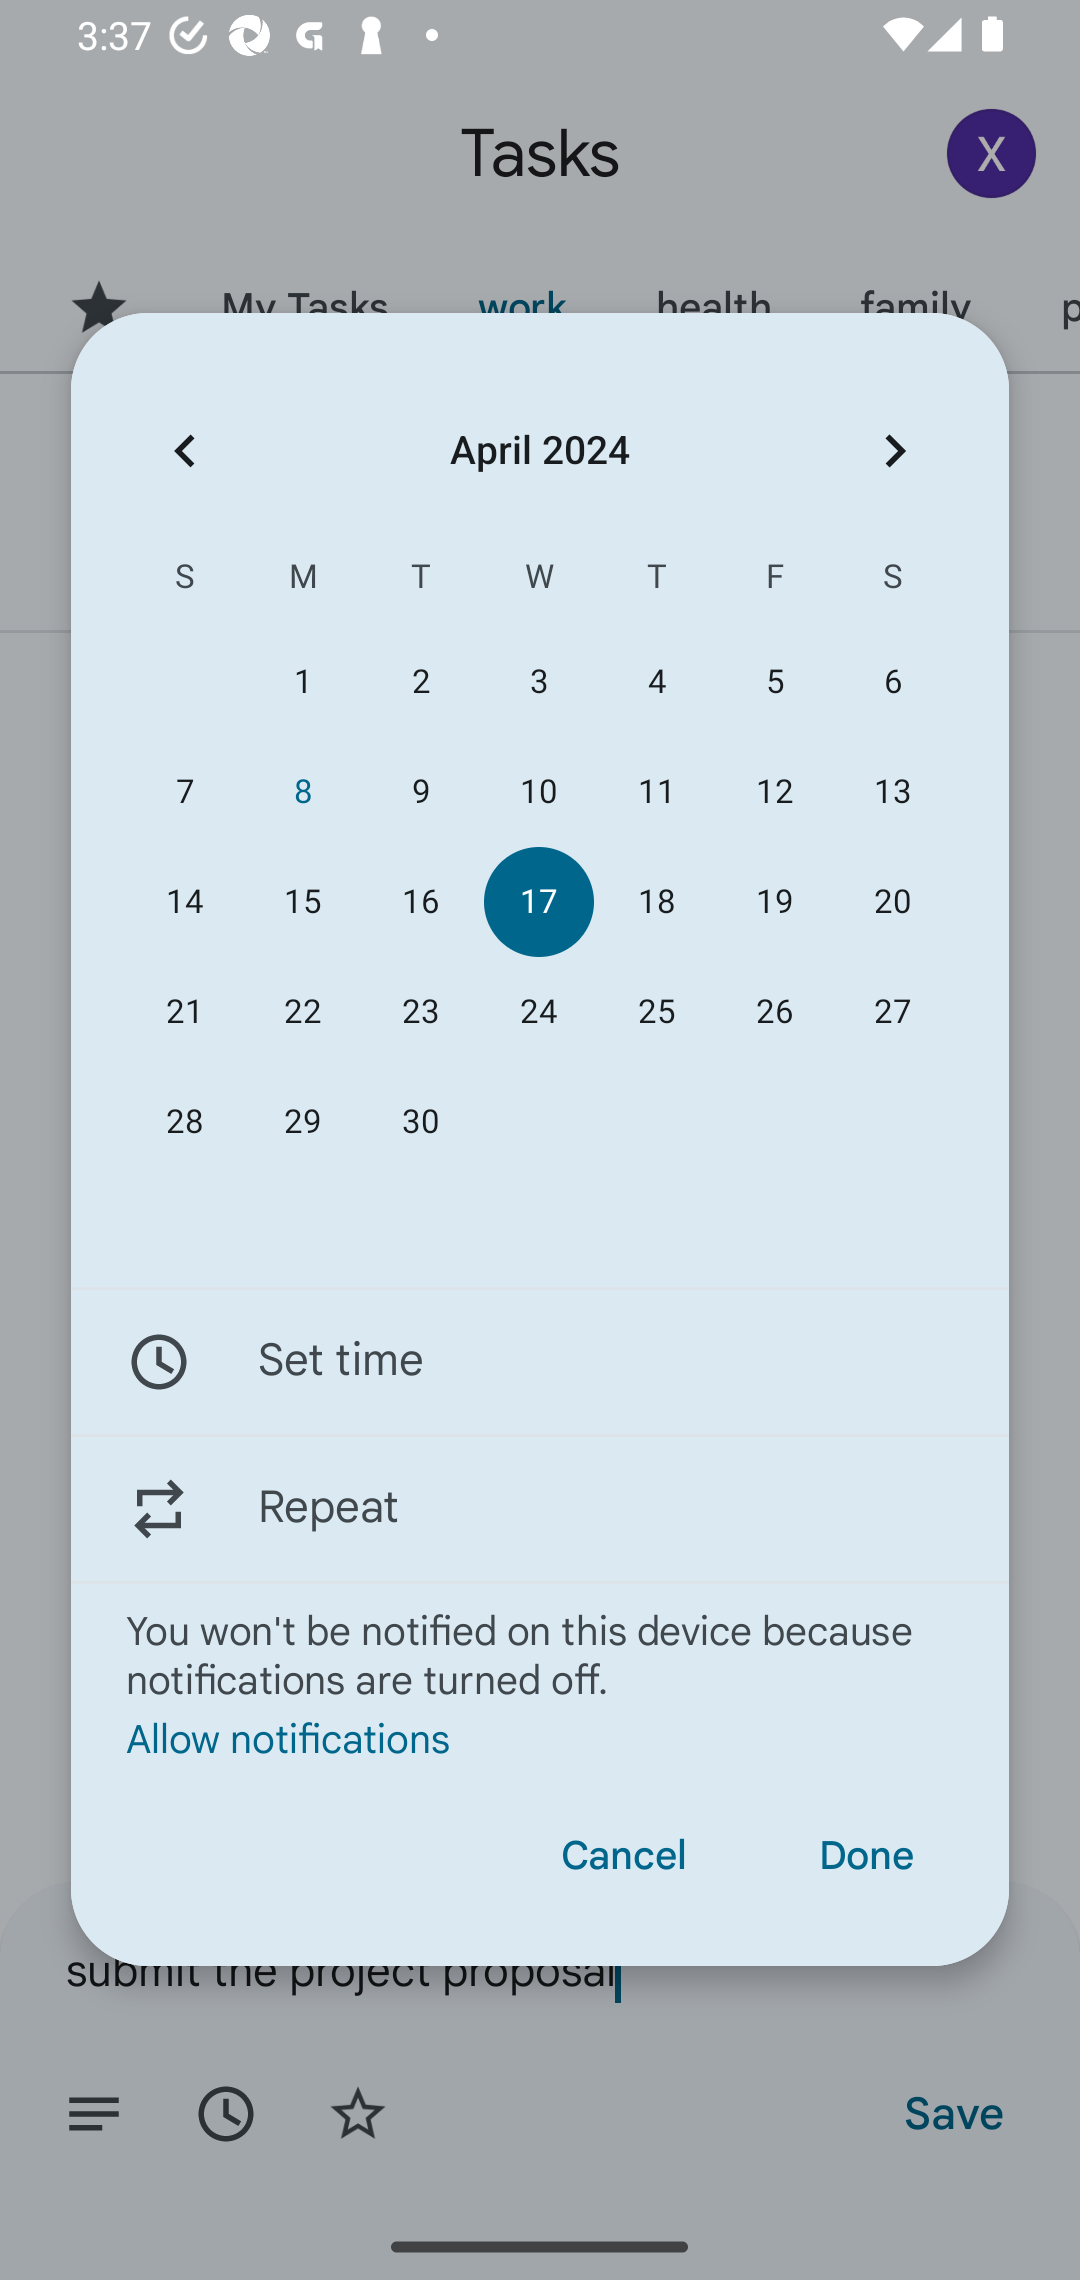  Describe the element at coordinates (420, 901) in the screenshot. I see `16 16 April 2024` at that location.